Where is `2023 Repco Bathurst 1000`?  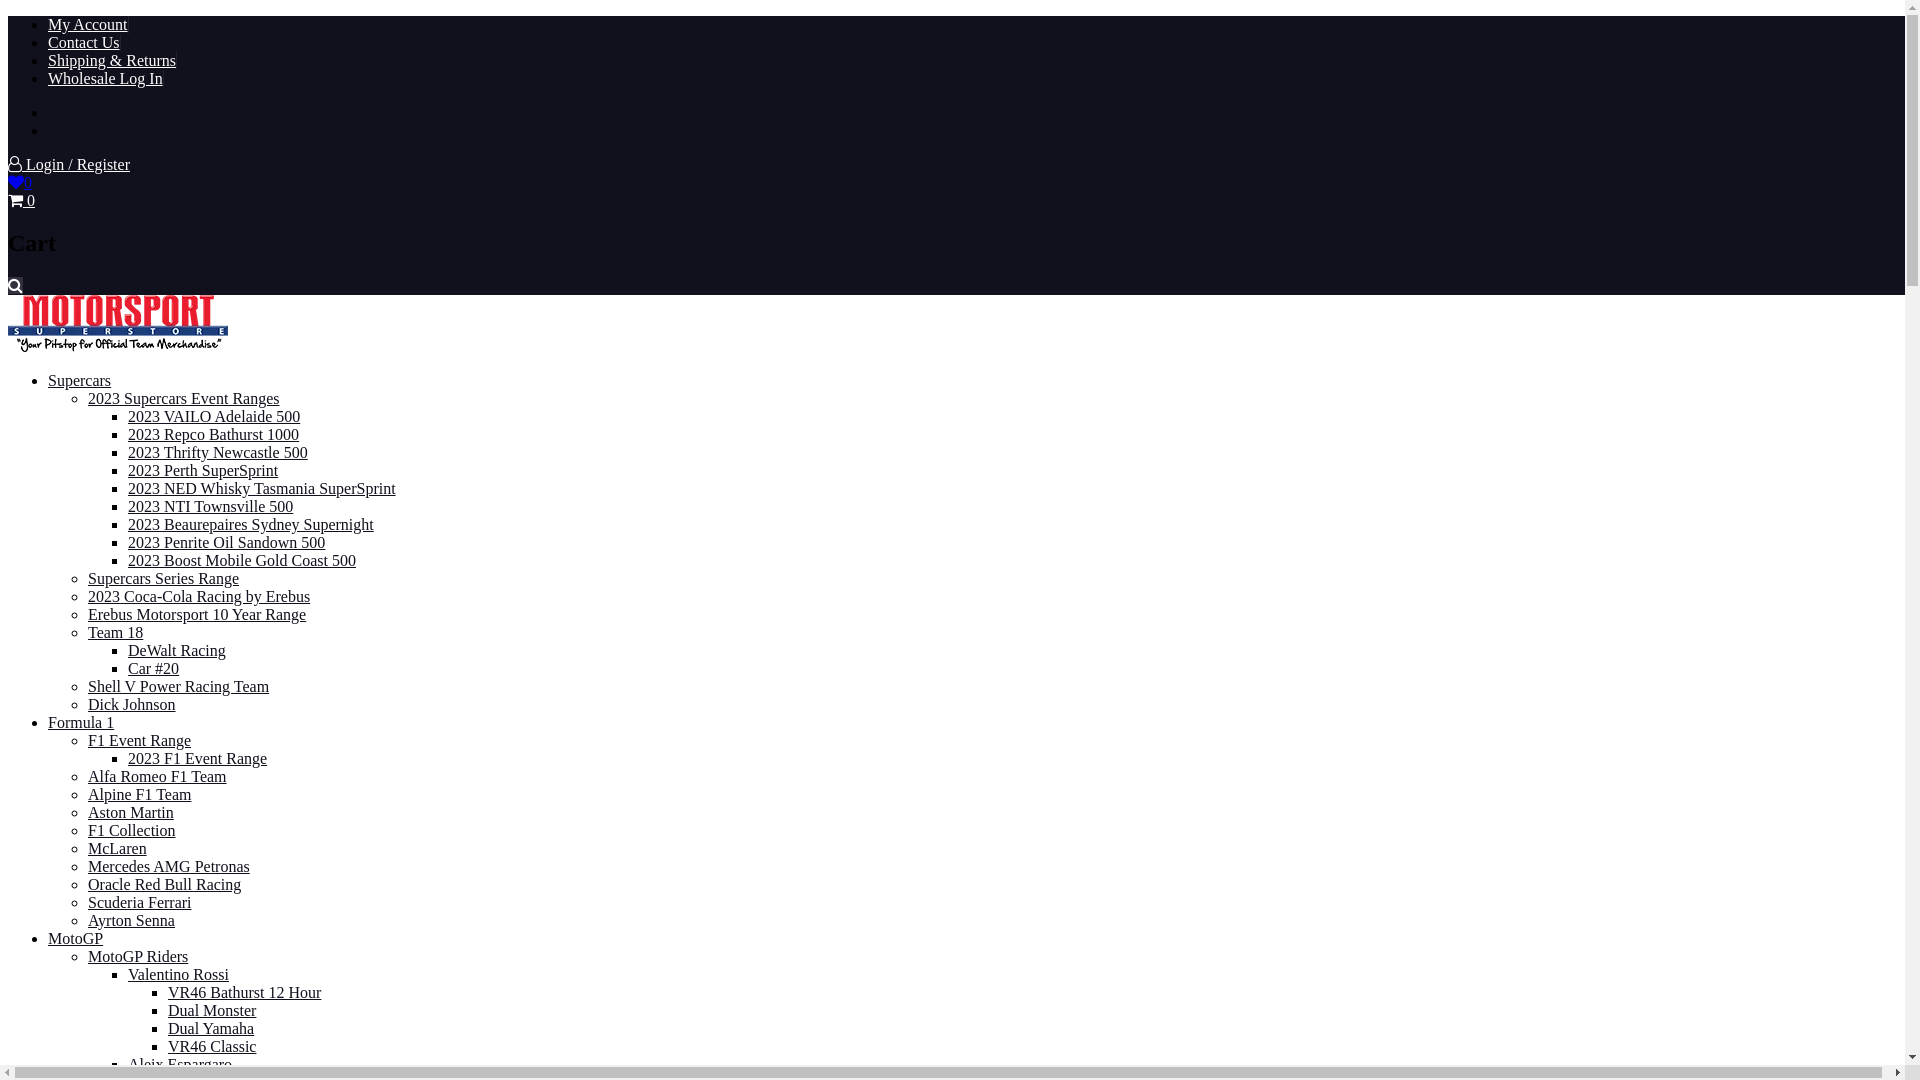 2023 Repco Bathurst 1000 is located at coordinates (214, 434).